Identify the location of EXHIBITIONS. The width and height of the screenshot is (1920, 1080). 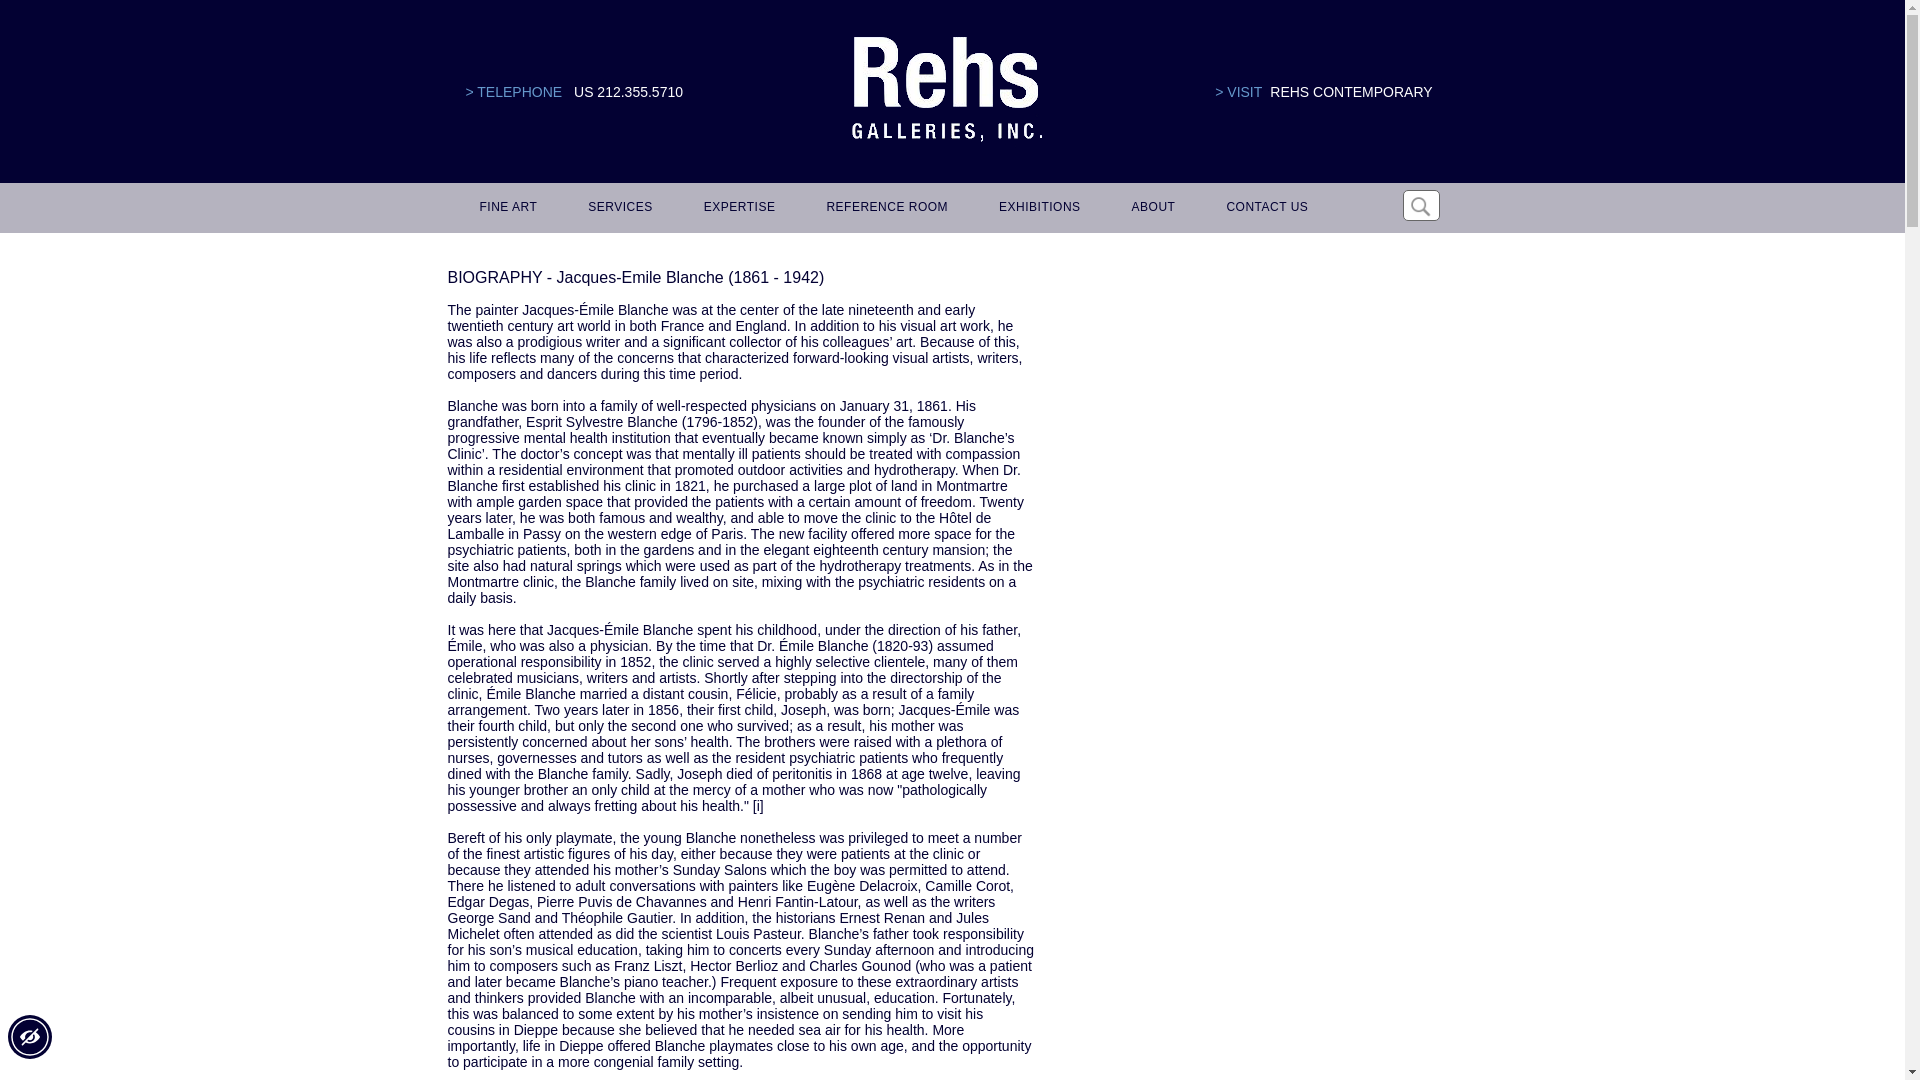
(1036, 208).